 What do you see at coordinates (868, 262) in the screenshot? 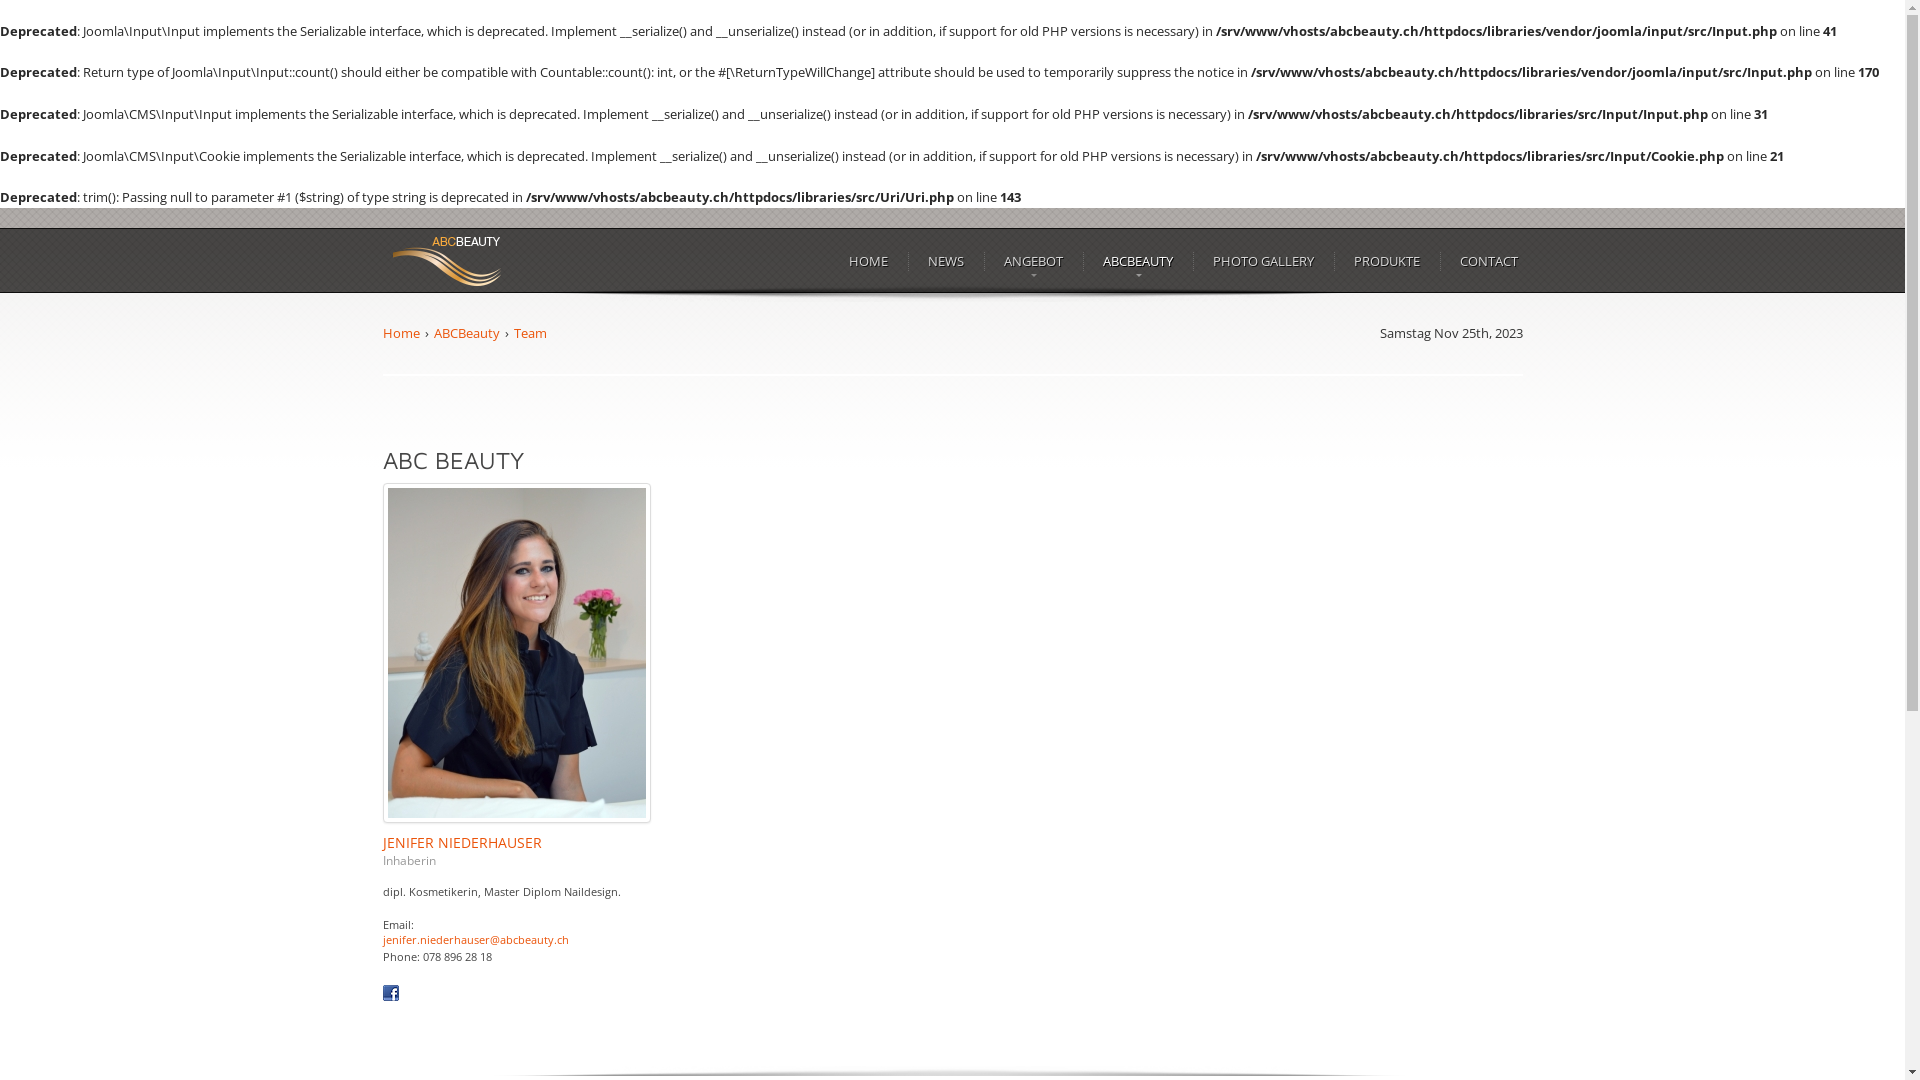
I see `HOME` at bounding box center [868, 262].